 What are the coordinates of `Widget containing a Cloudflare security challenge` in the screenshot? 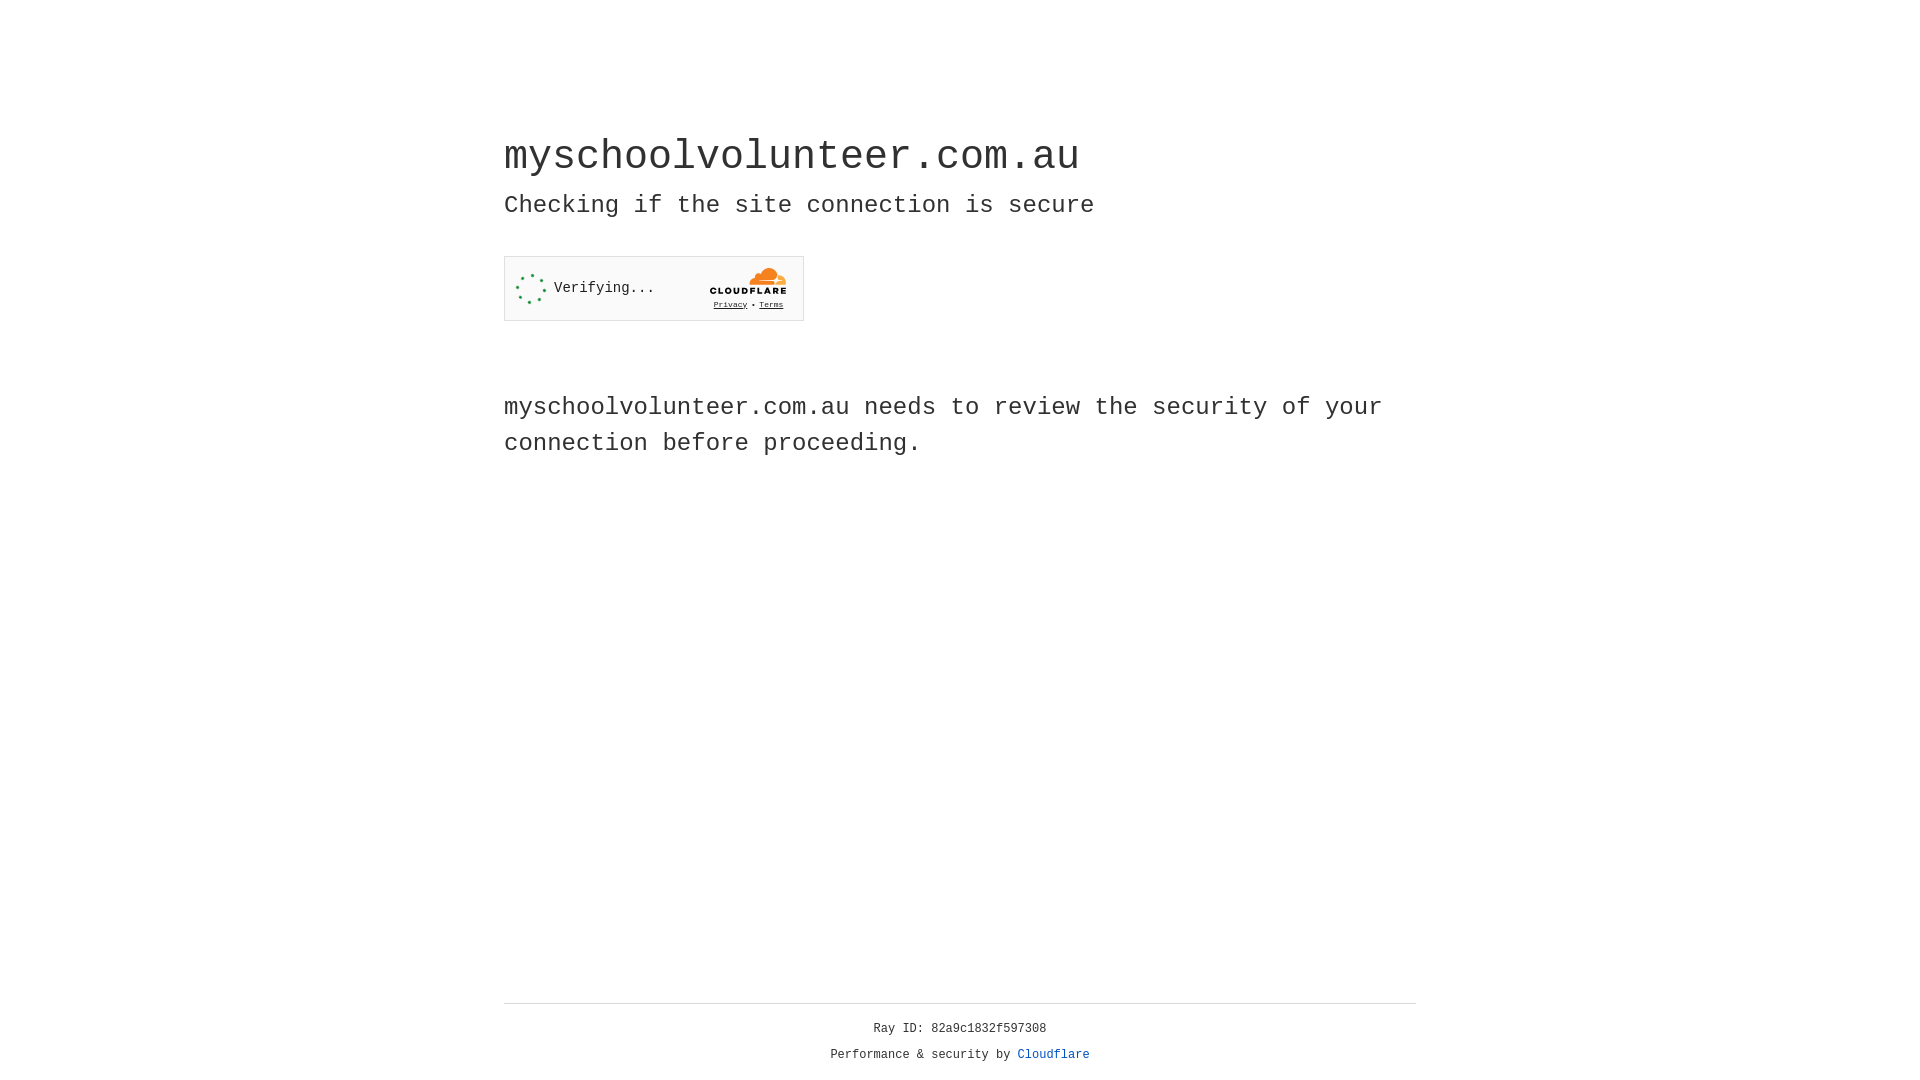 It's located at (654, 288).